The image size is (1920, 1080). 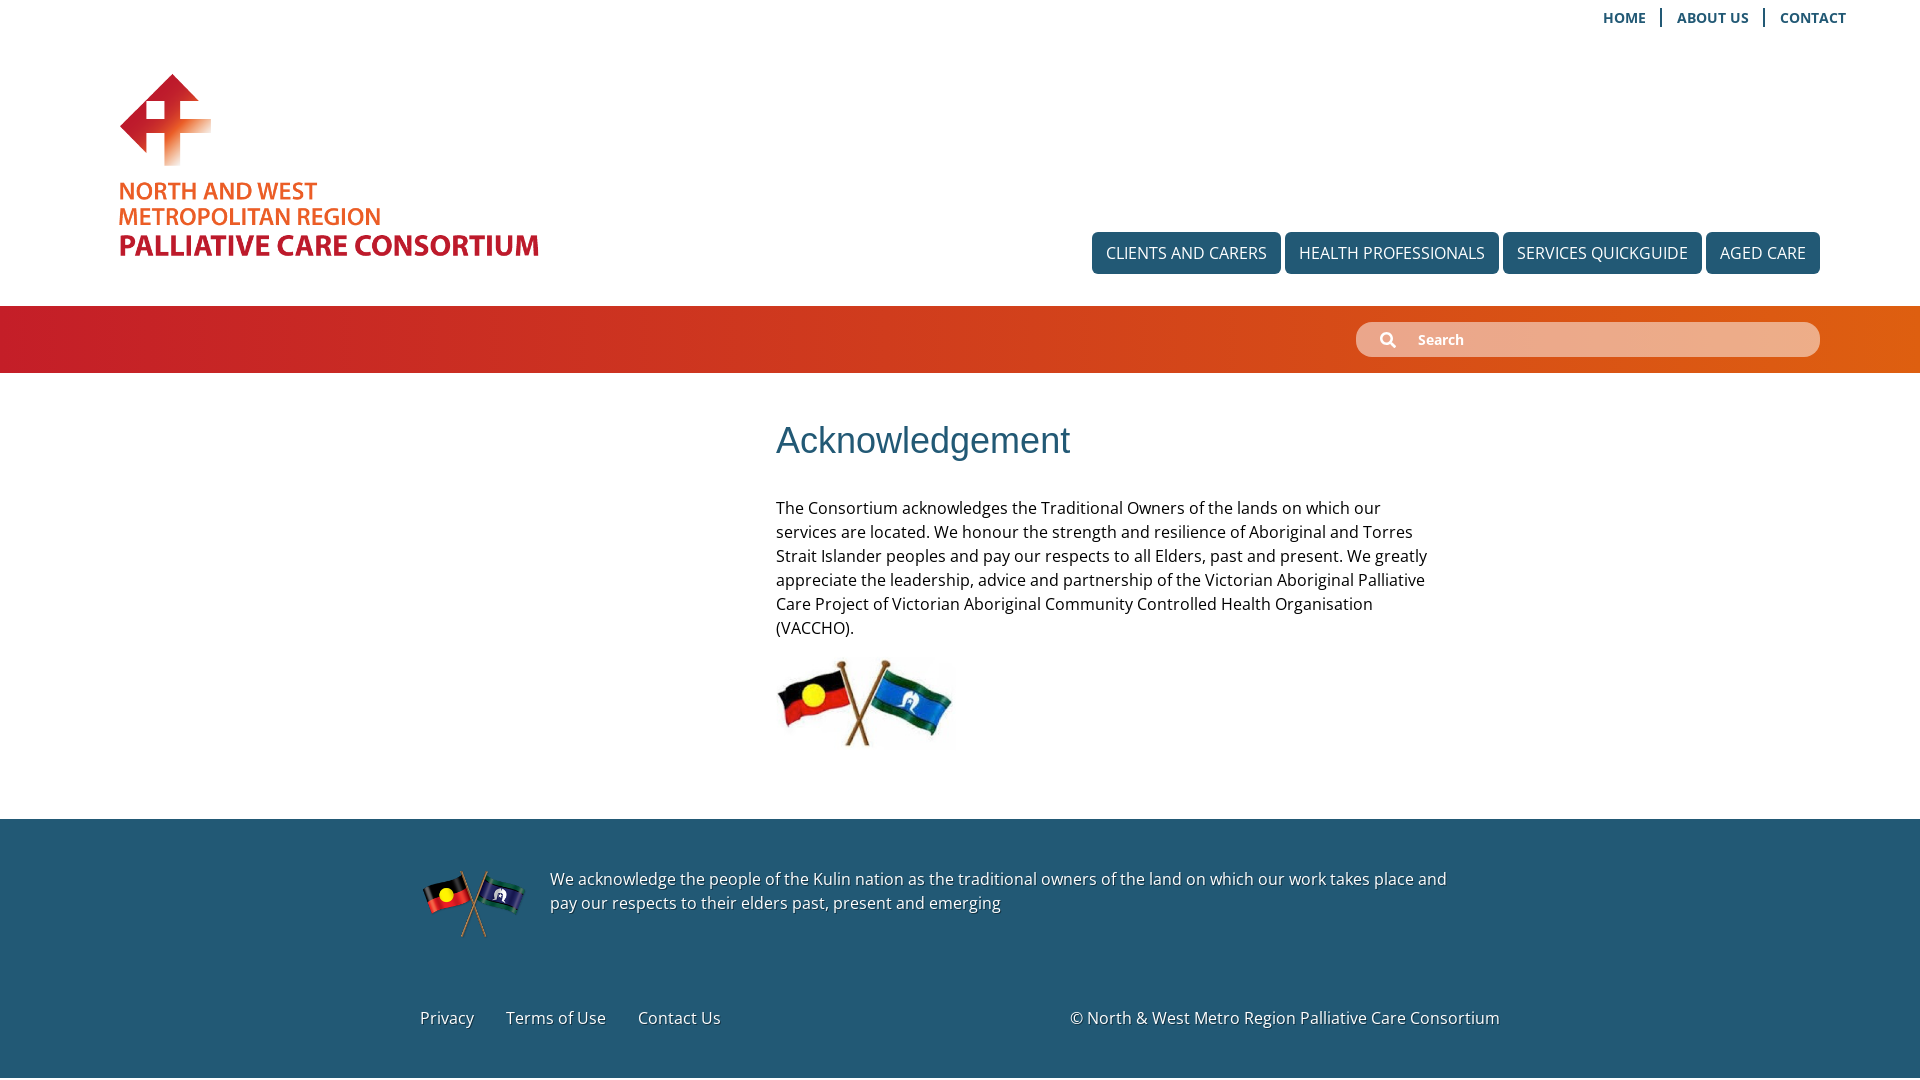 What do you see at coordinates (556, 1018) in the screenshot?
I see `Terms of Use` at bounding box center [556, 1018].